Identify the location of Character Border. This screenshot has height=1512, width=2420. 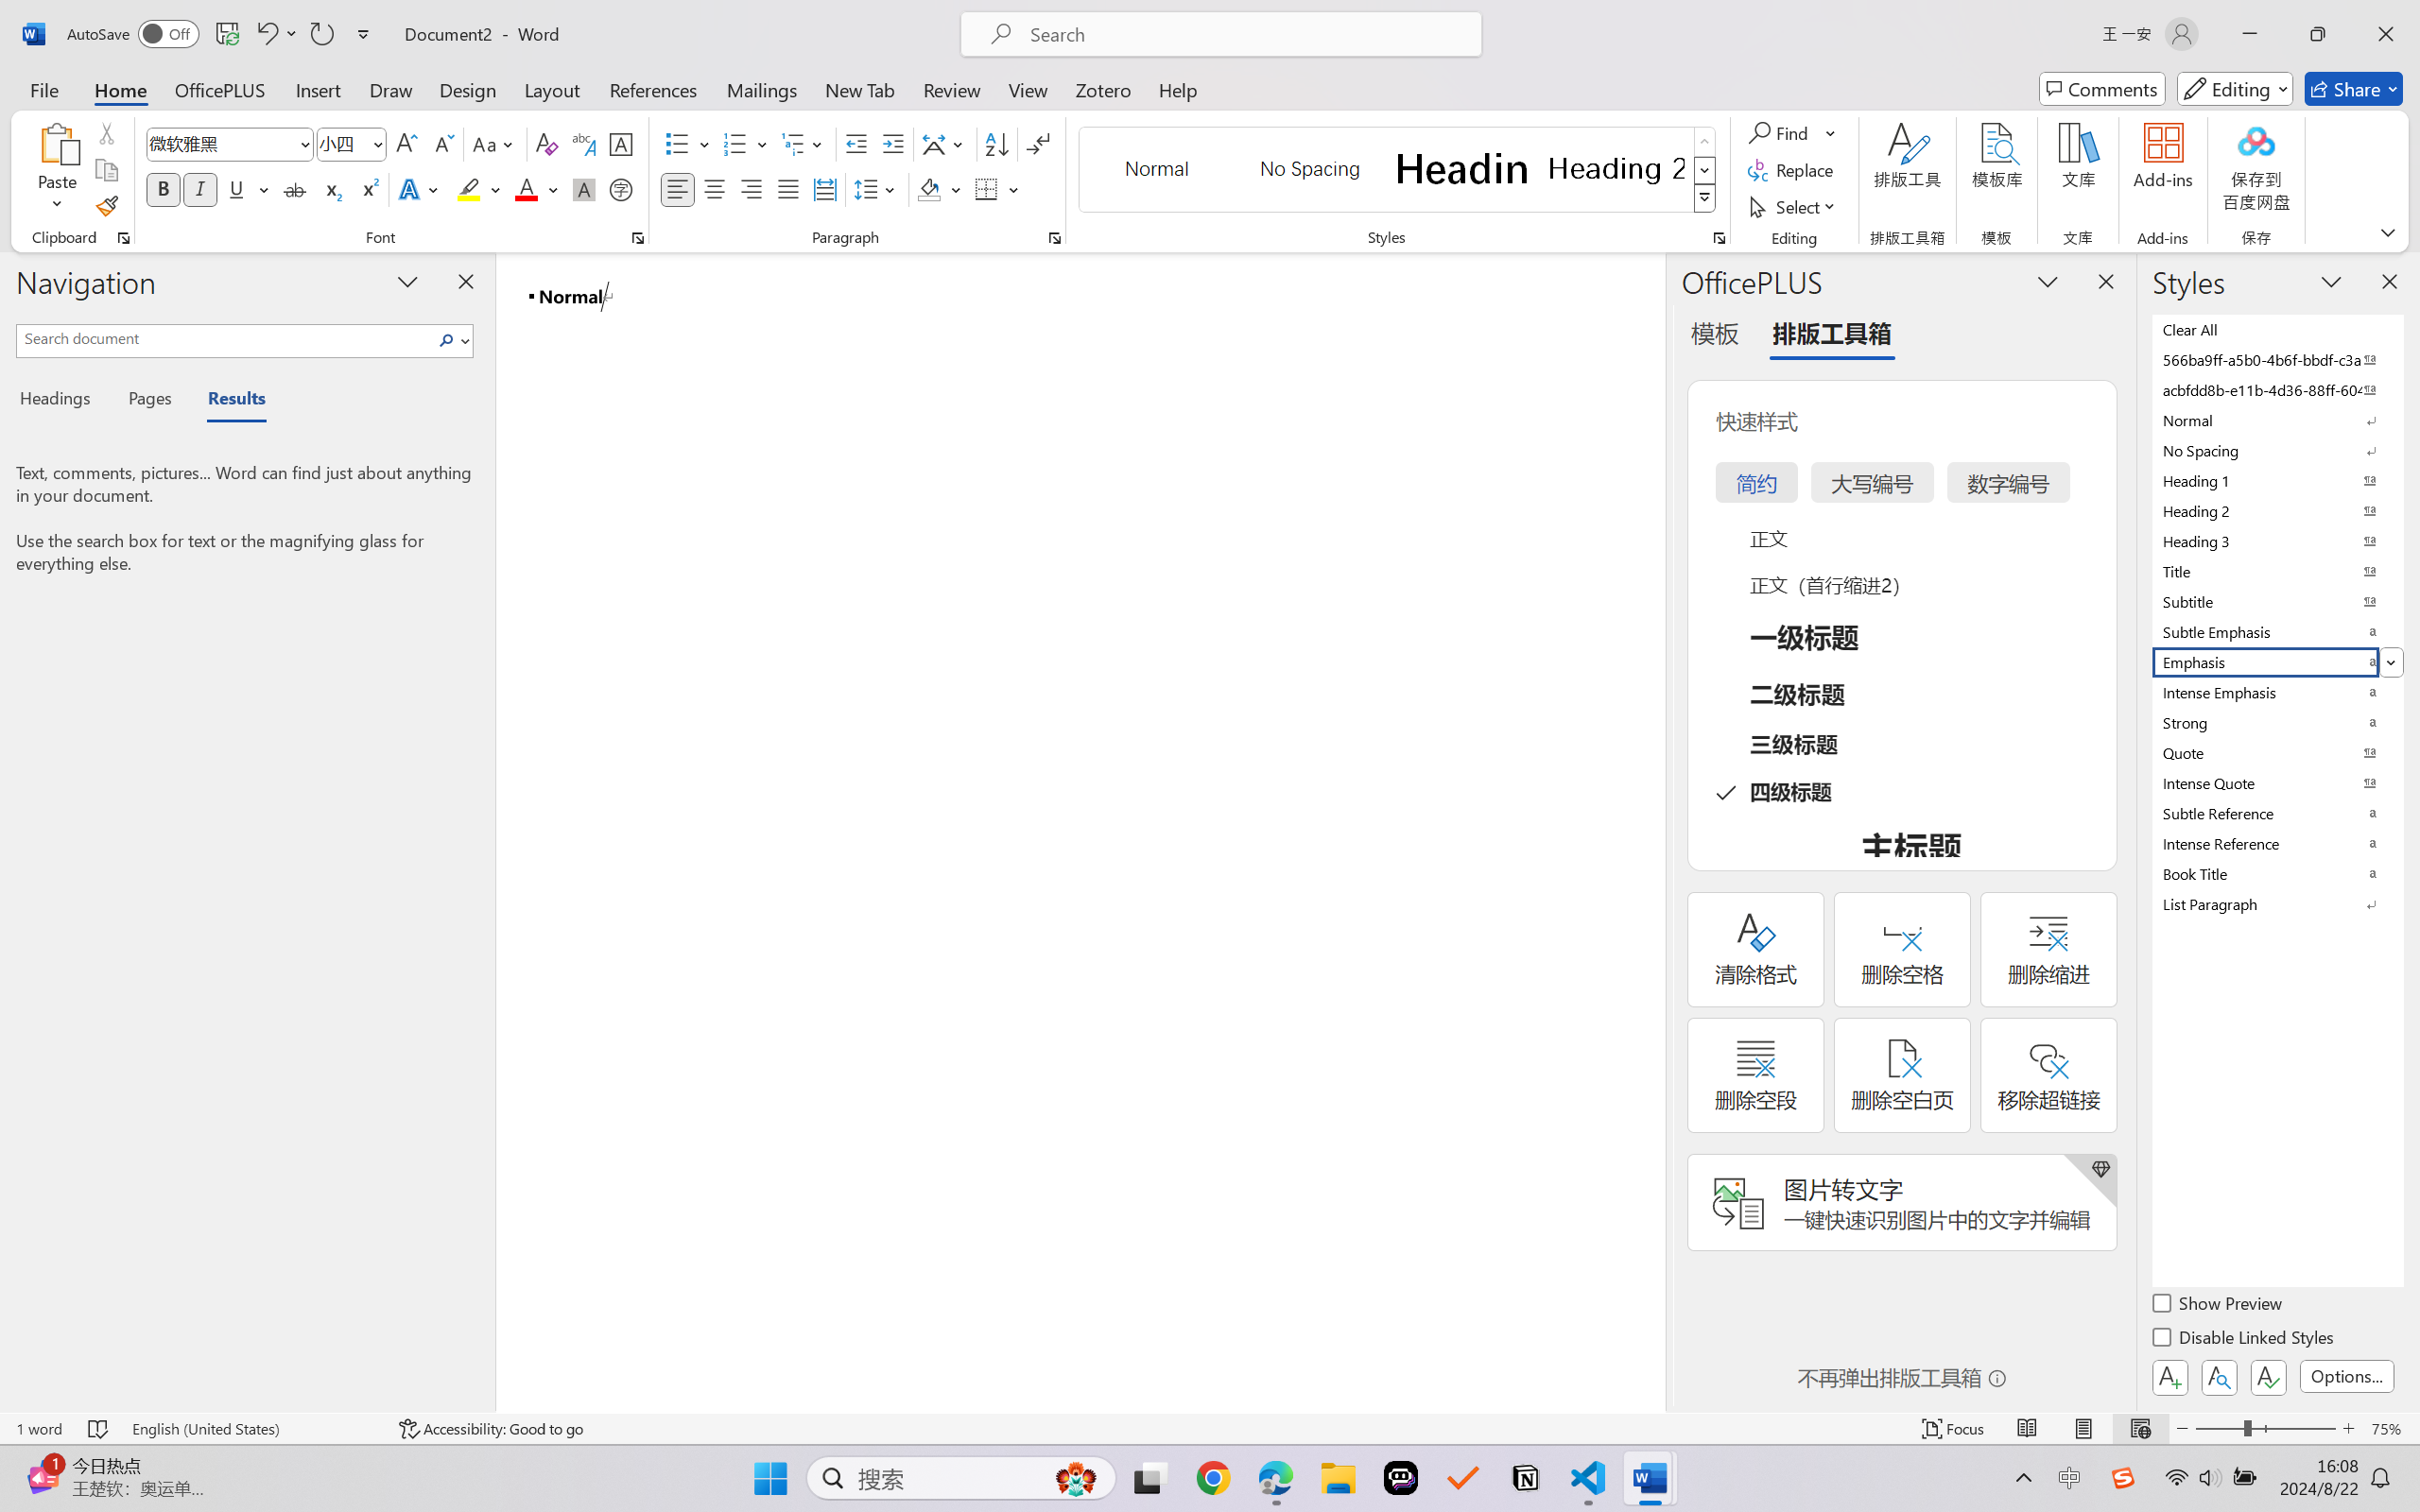
(622, 144).